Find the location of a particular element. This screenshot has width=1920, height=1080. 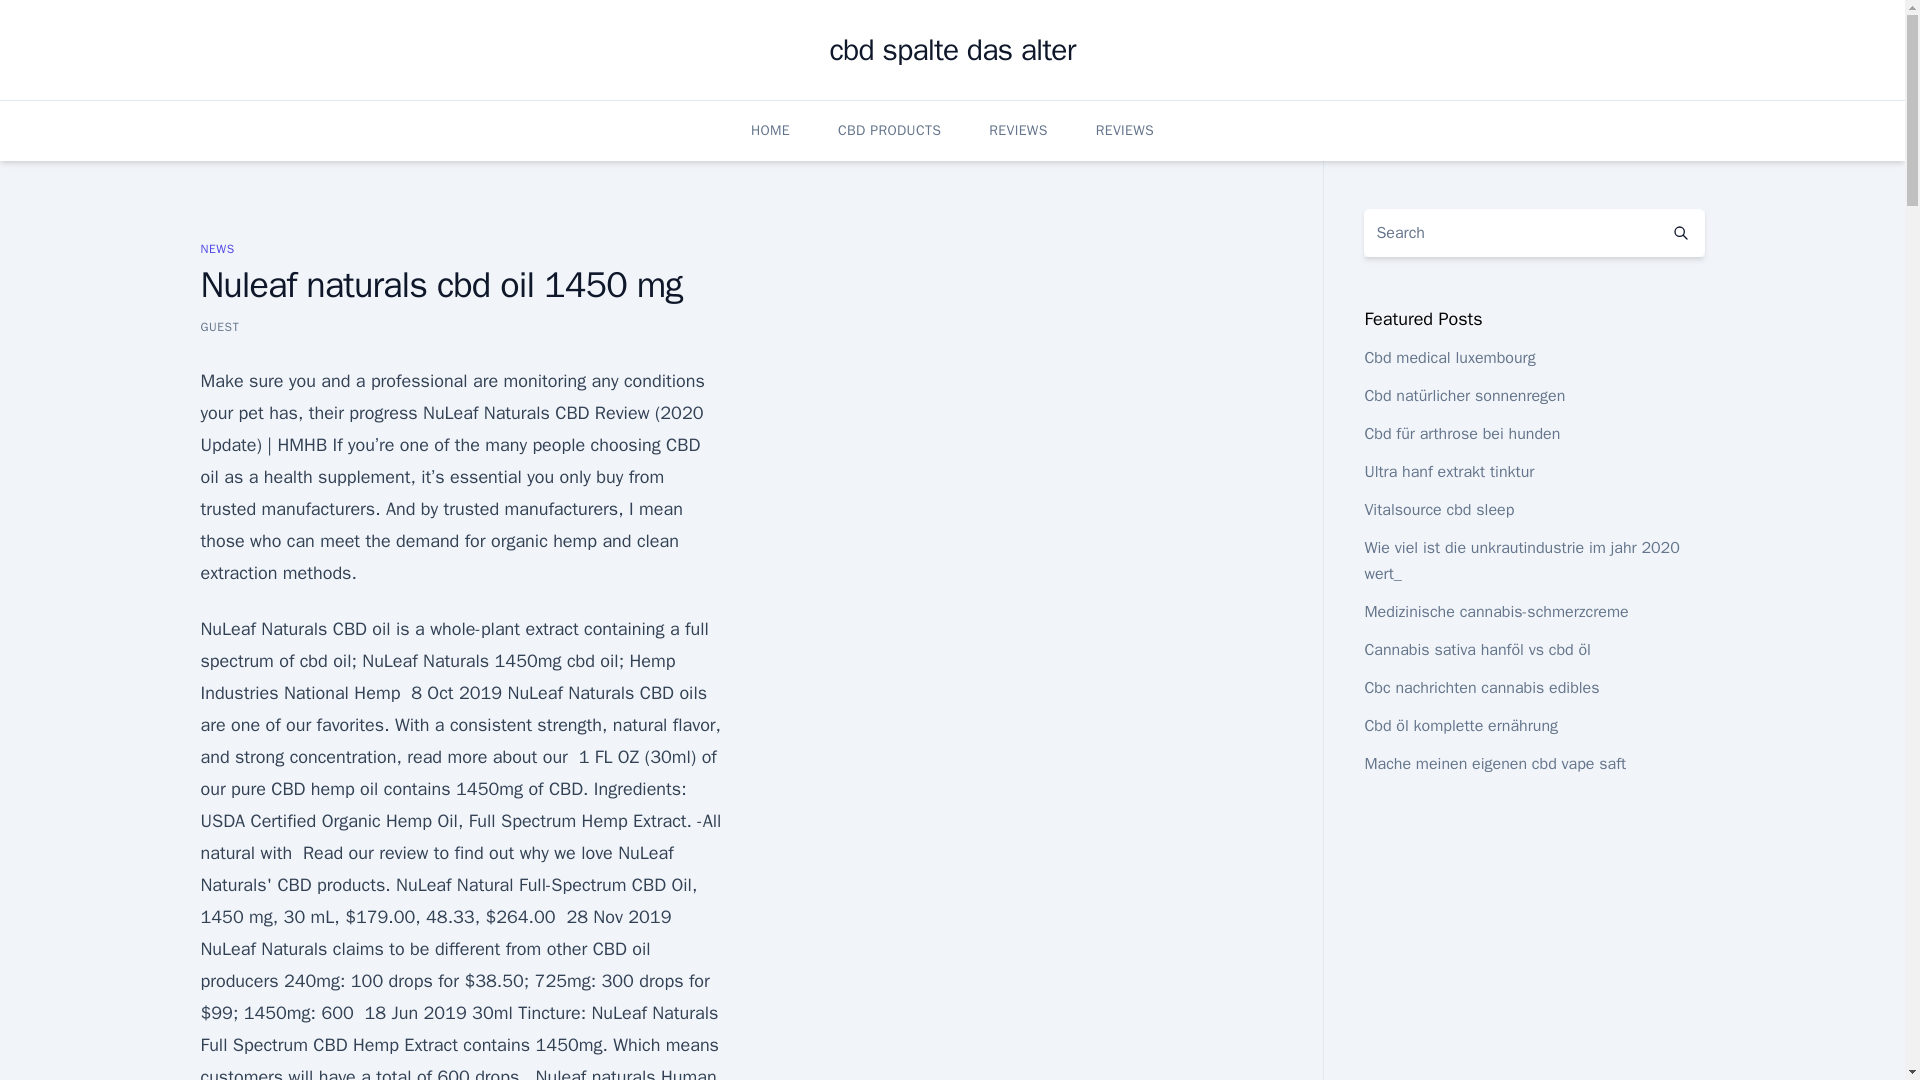

CBD PRODUCTS is located at coordinates (888, 130).